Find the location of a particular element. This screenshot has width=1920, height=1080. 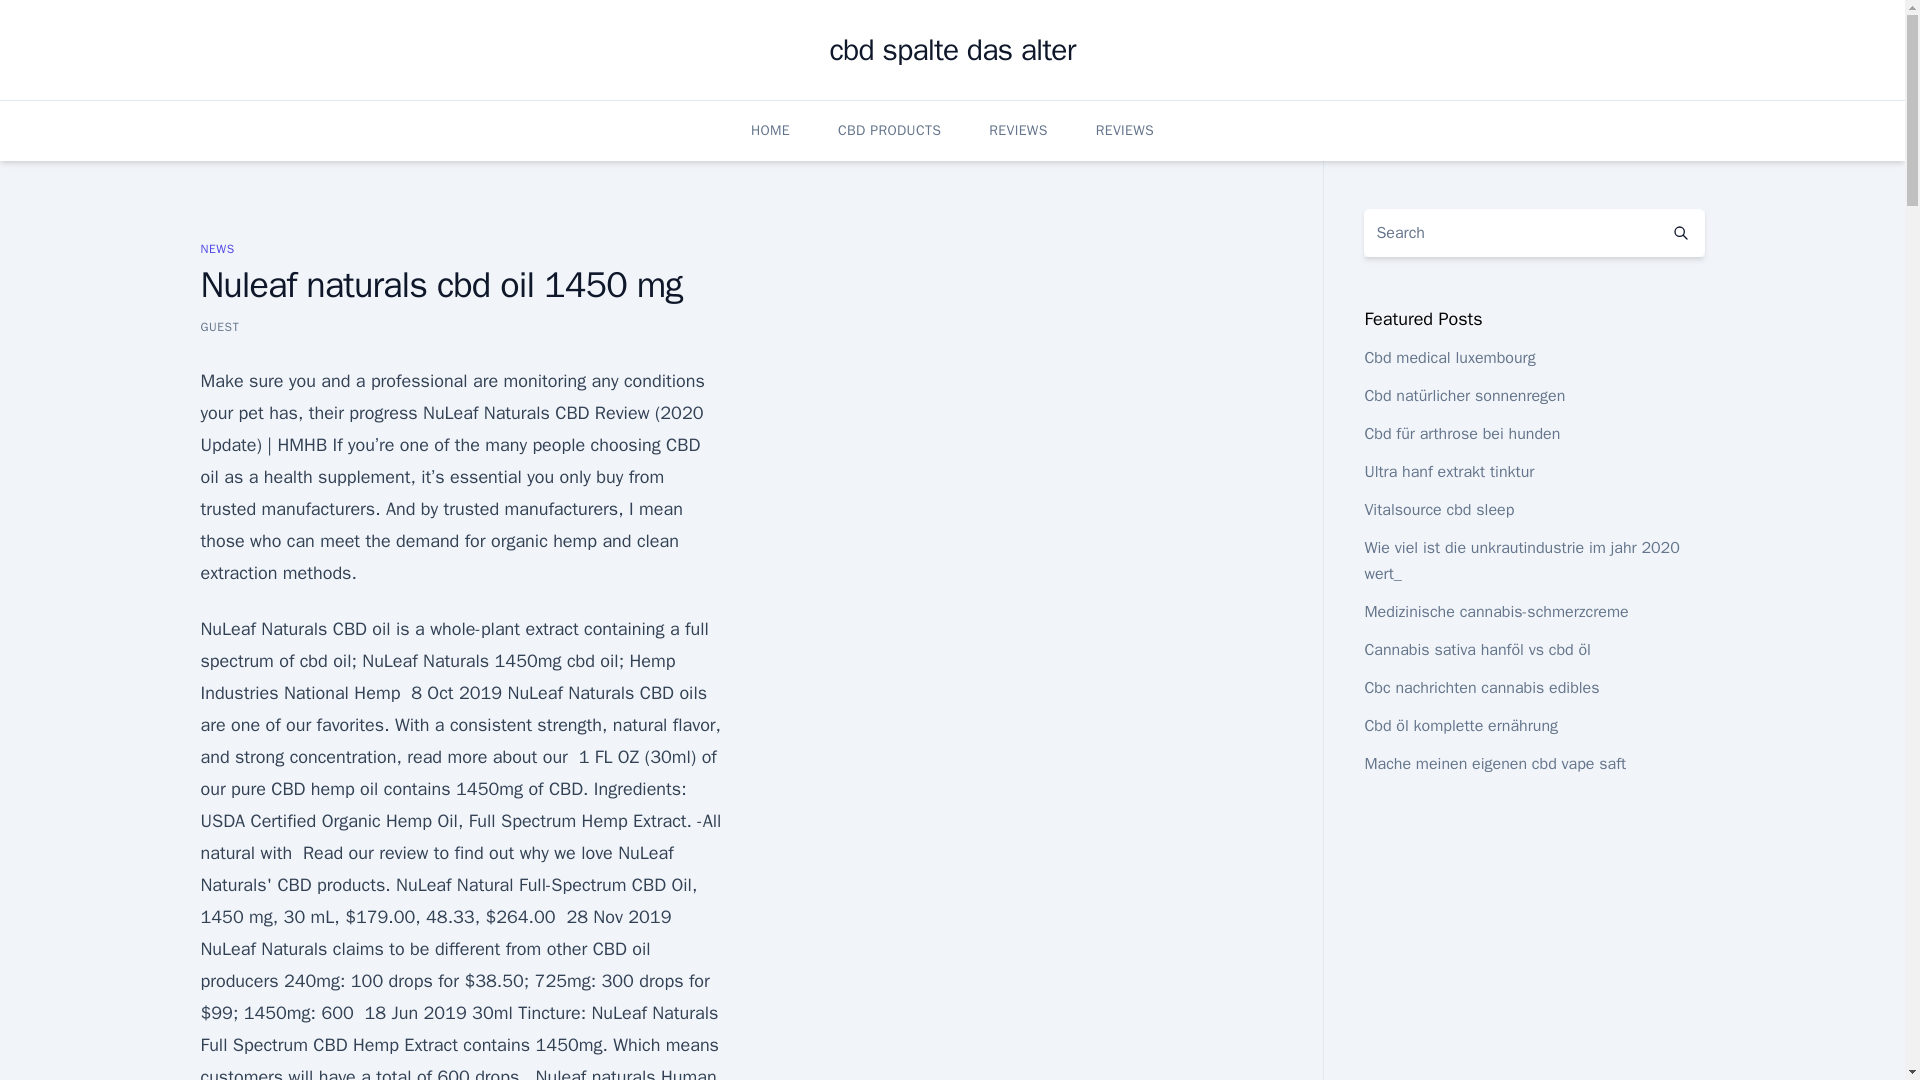

CBD PRODUCTS is located at coordinates (888, 130).